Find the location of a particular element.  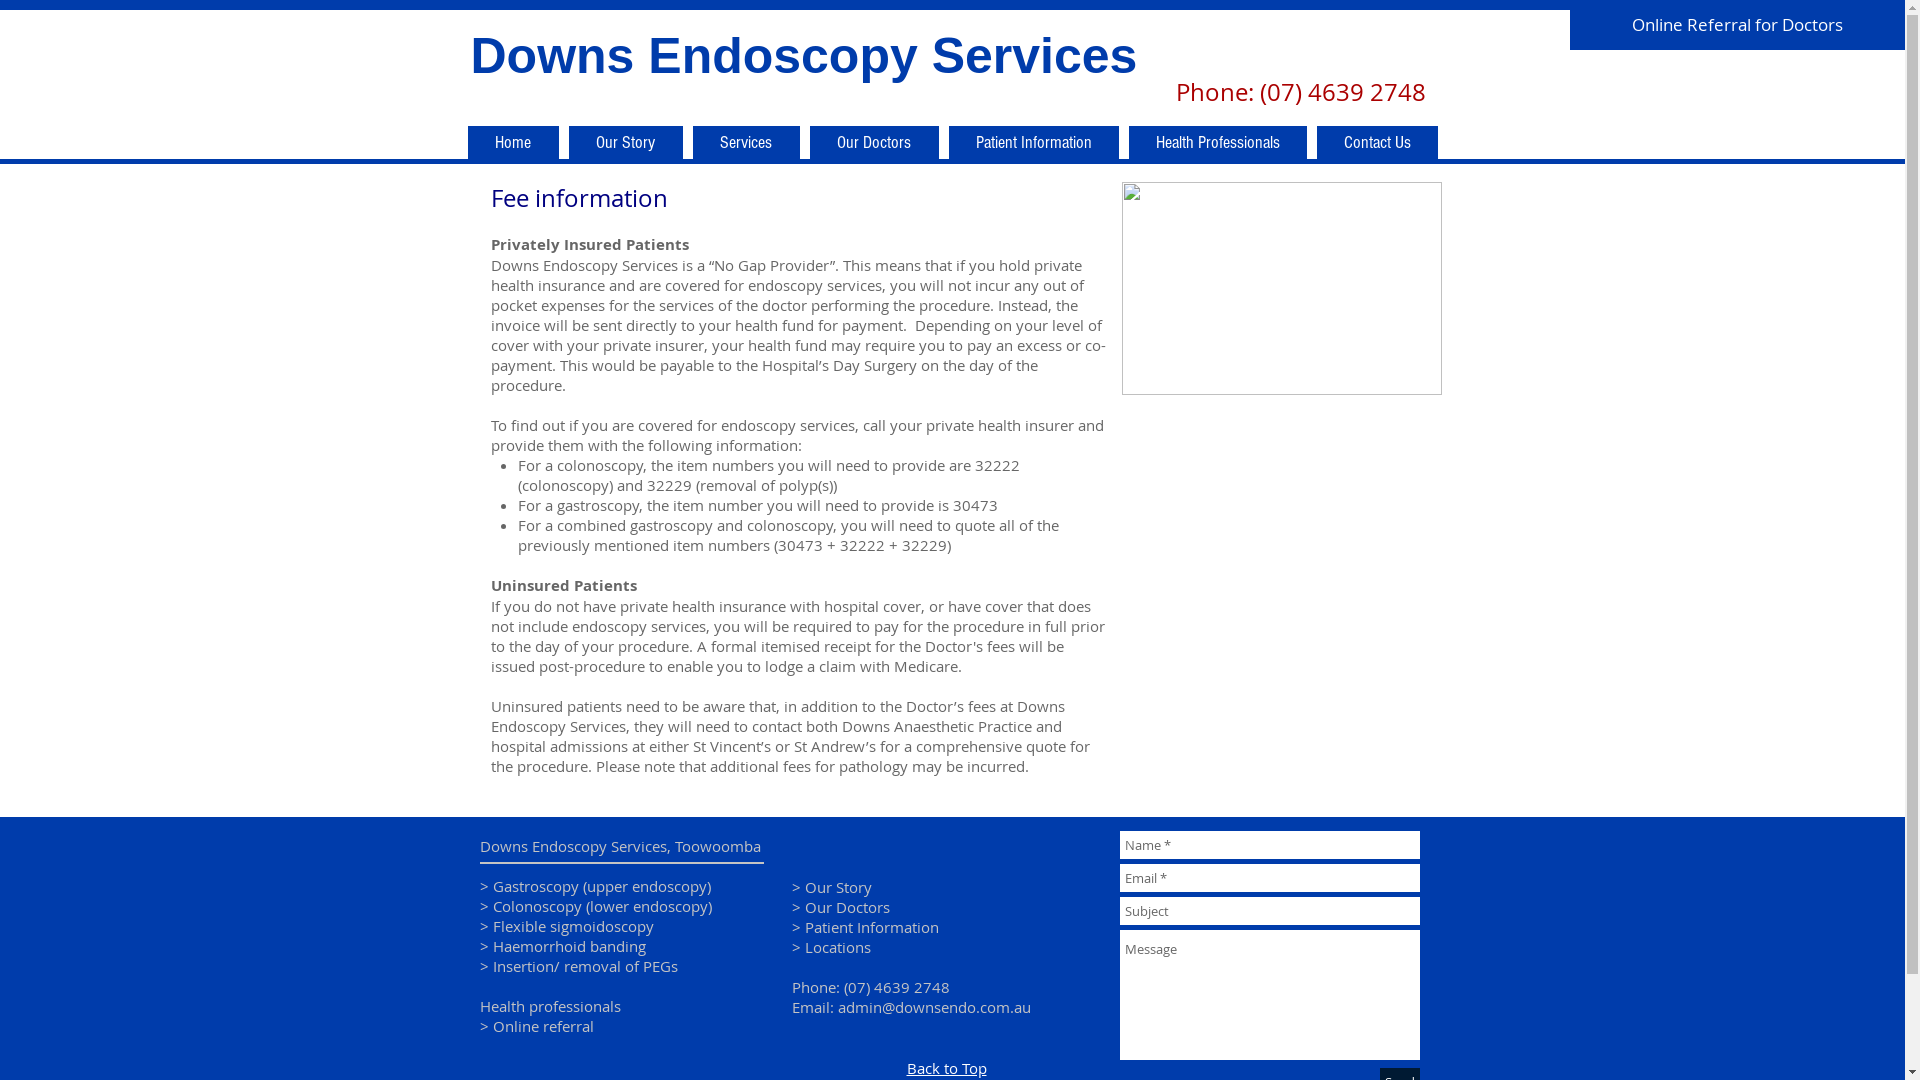

Colonoscopy (lower endoscopy) is located at coordinates (601, 906).